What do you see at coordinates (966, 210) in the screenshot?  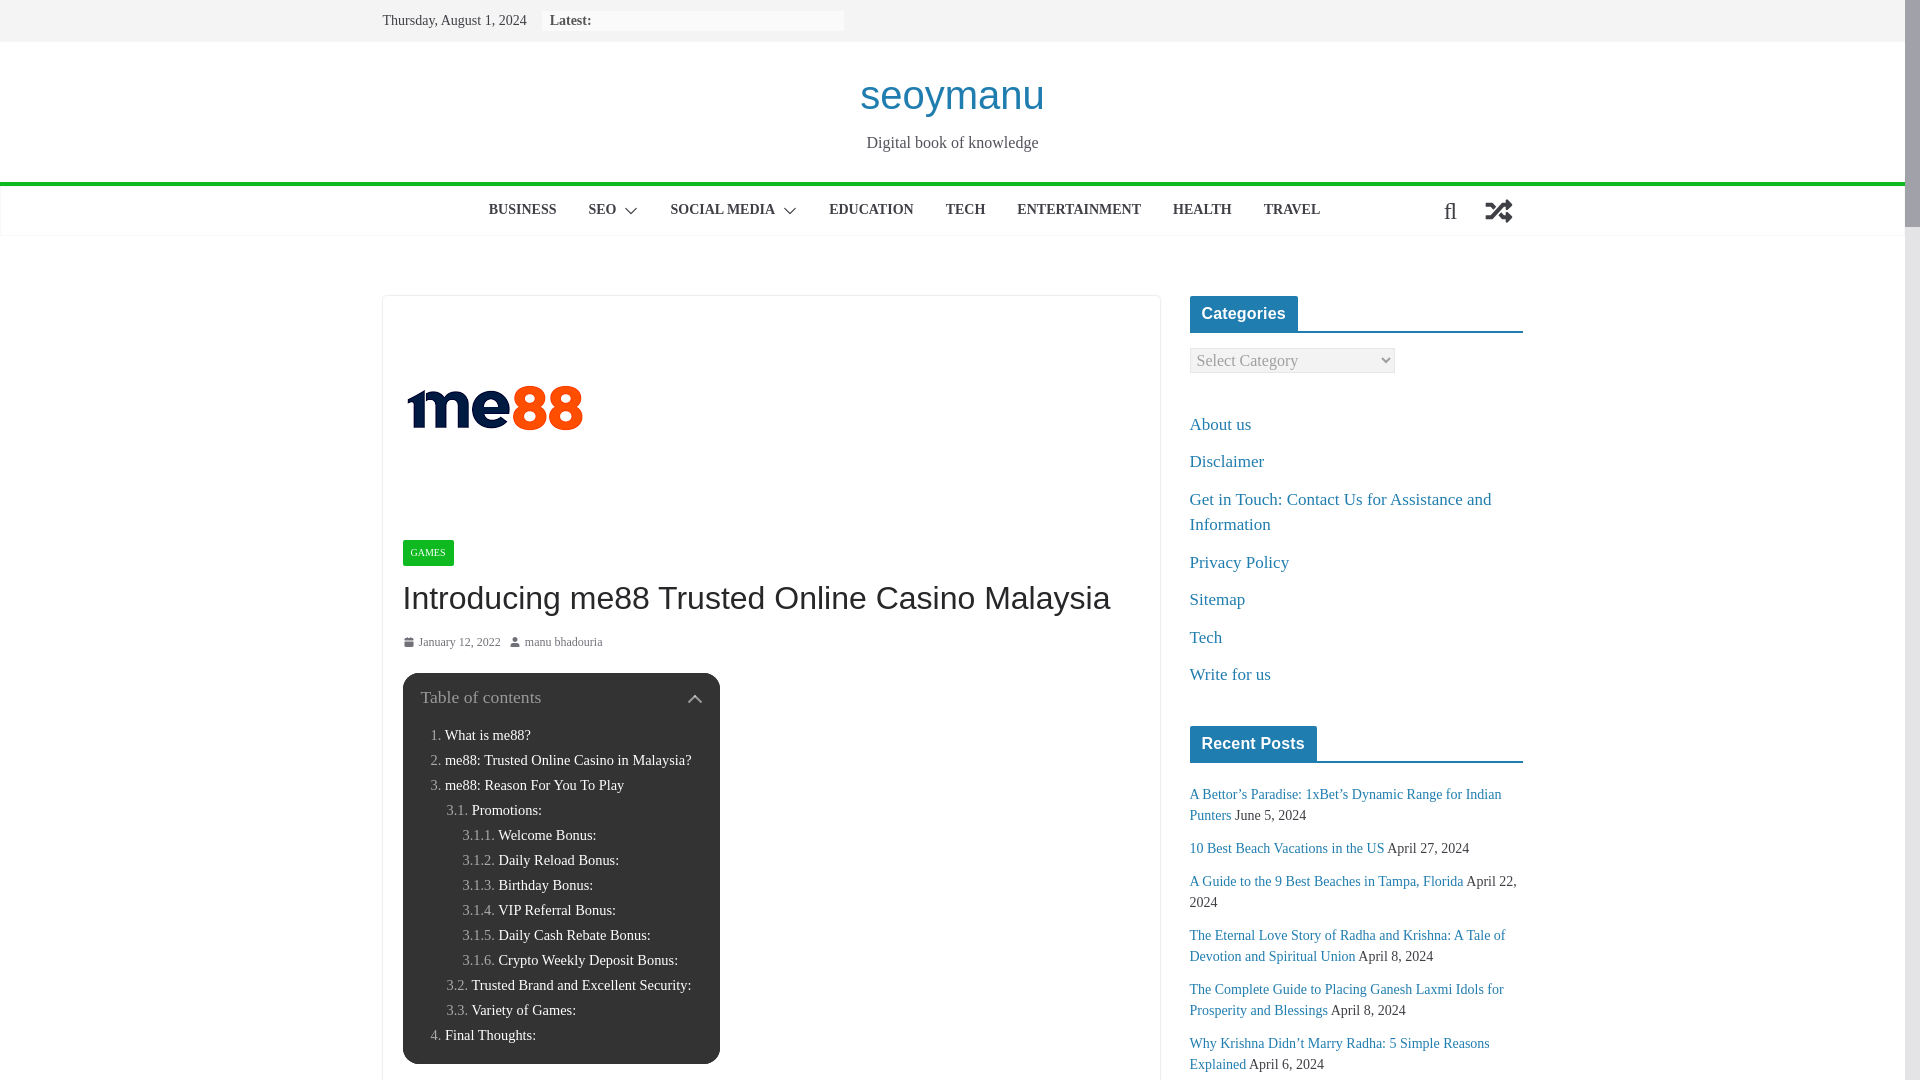 I see `TECH` at bounding box center [966, 210].